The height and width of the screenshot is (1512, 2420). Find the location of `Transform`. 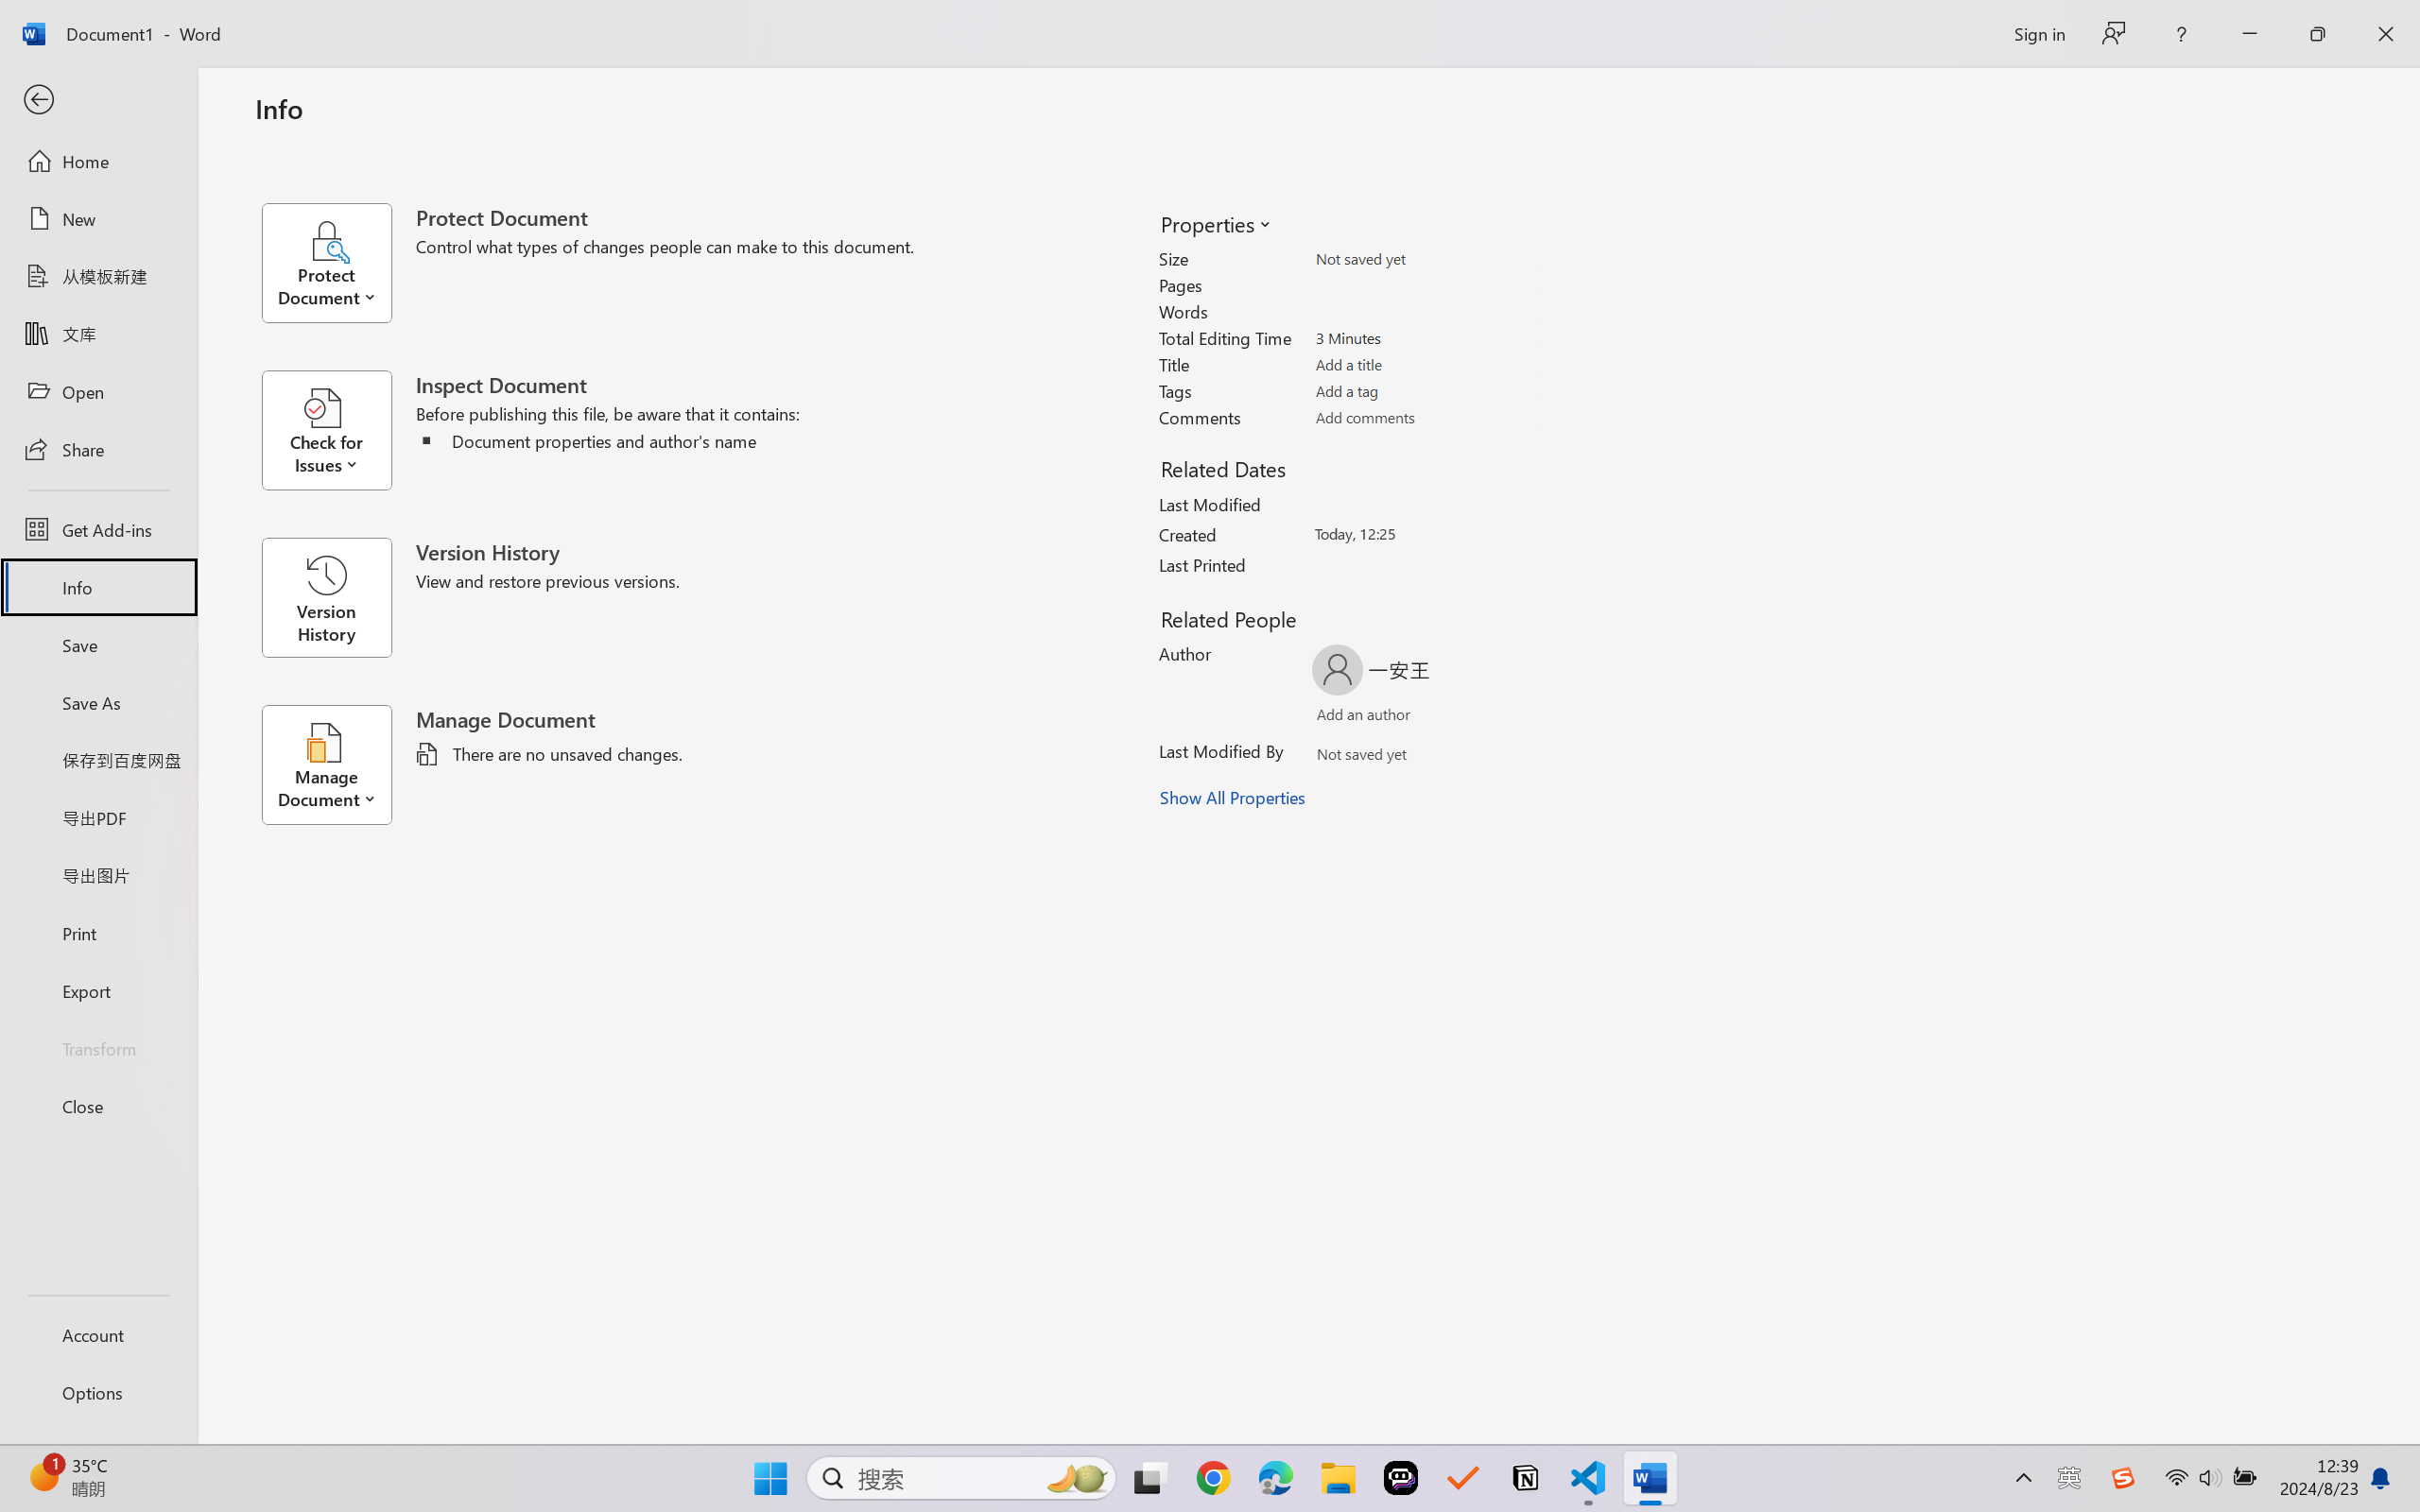

Transform is located at coordinates (98, 1047).